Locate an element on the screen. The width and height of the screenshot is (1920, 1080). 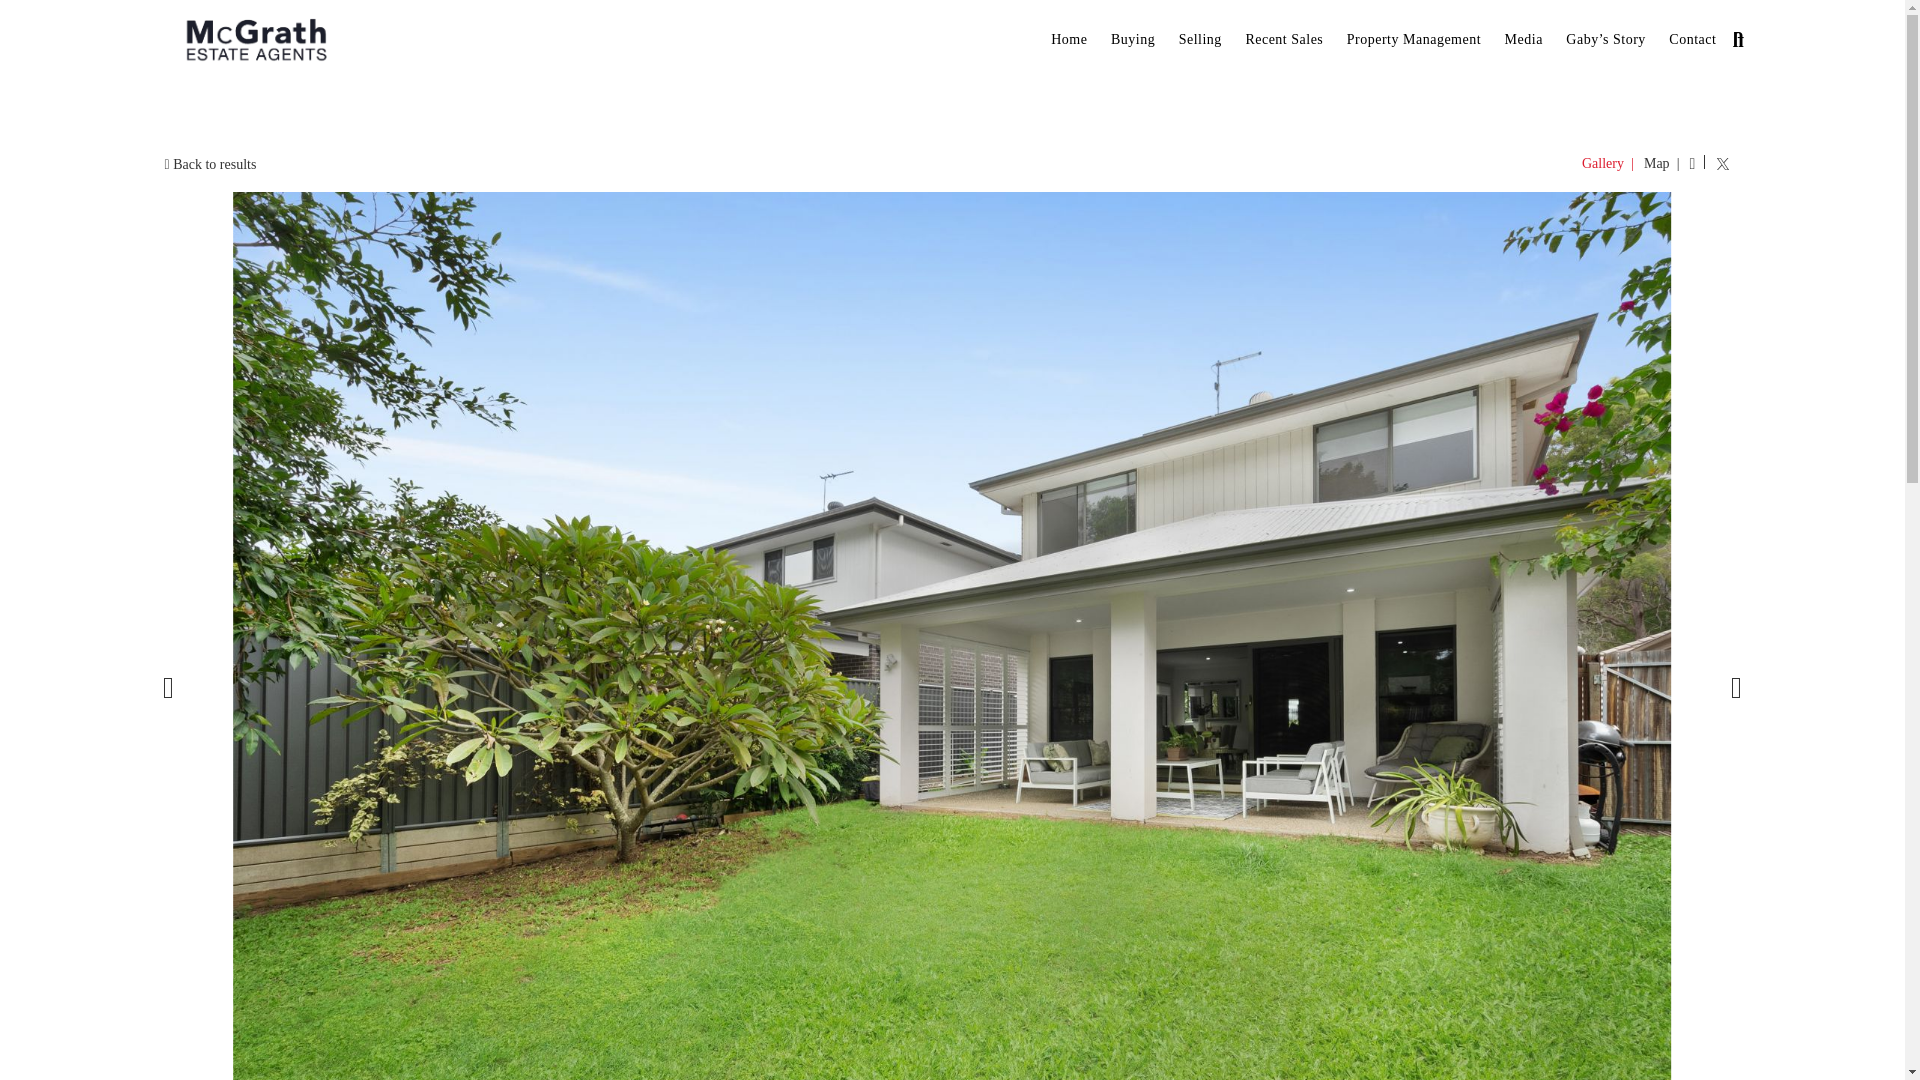
Gallery is located at coordinates (1602, 164).